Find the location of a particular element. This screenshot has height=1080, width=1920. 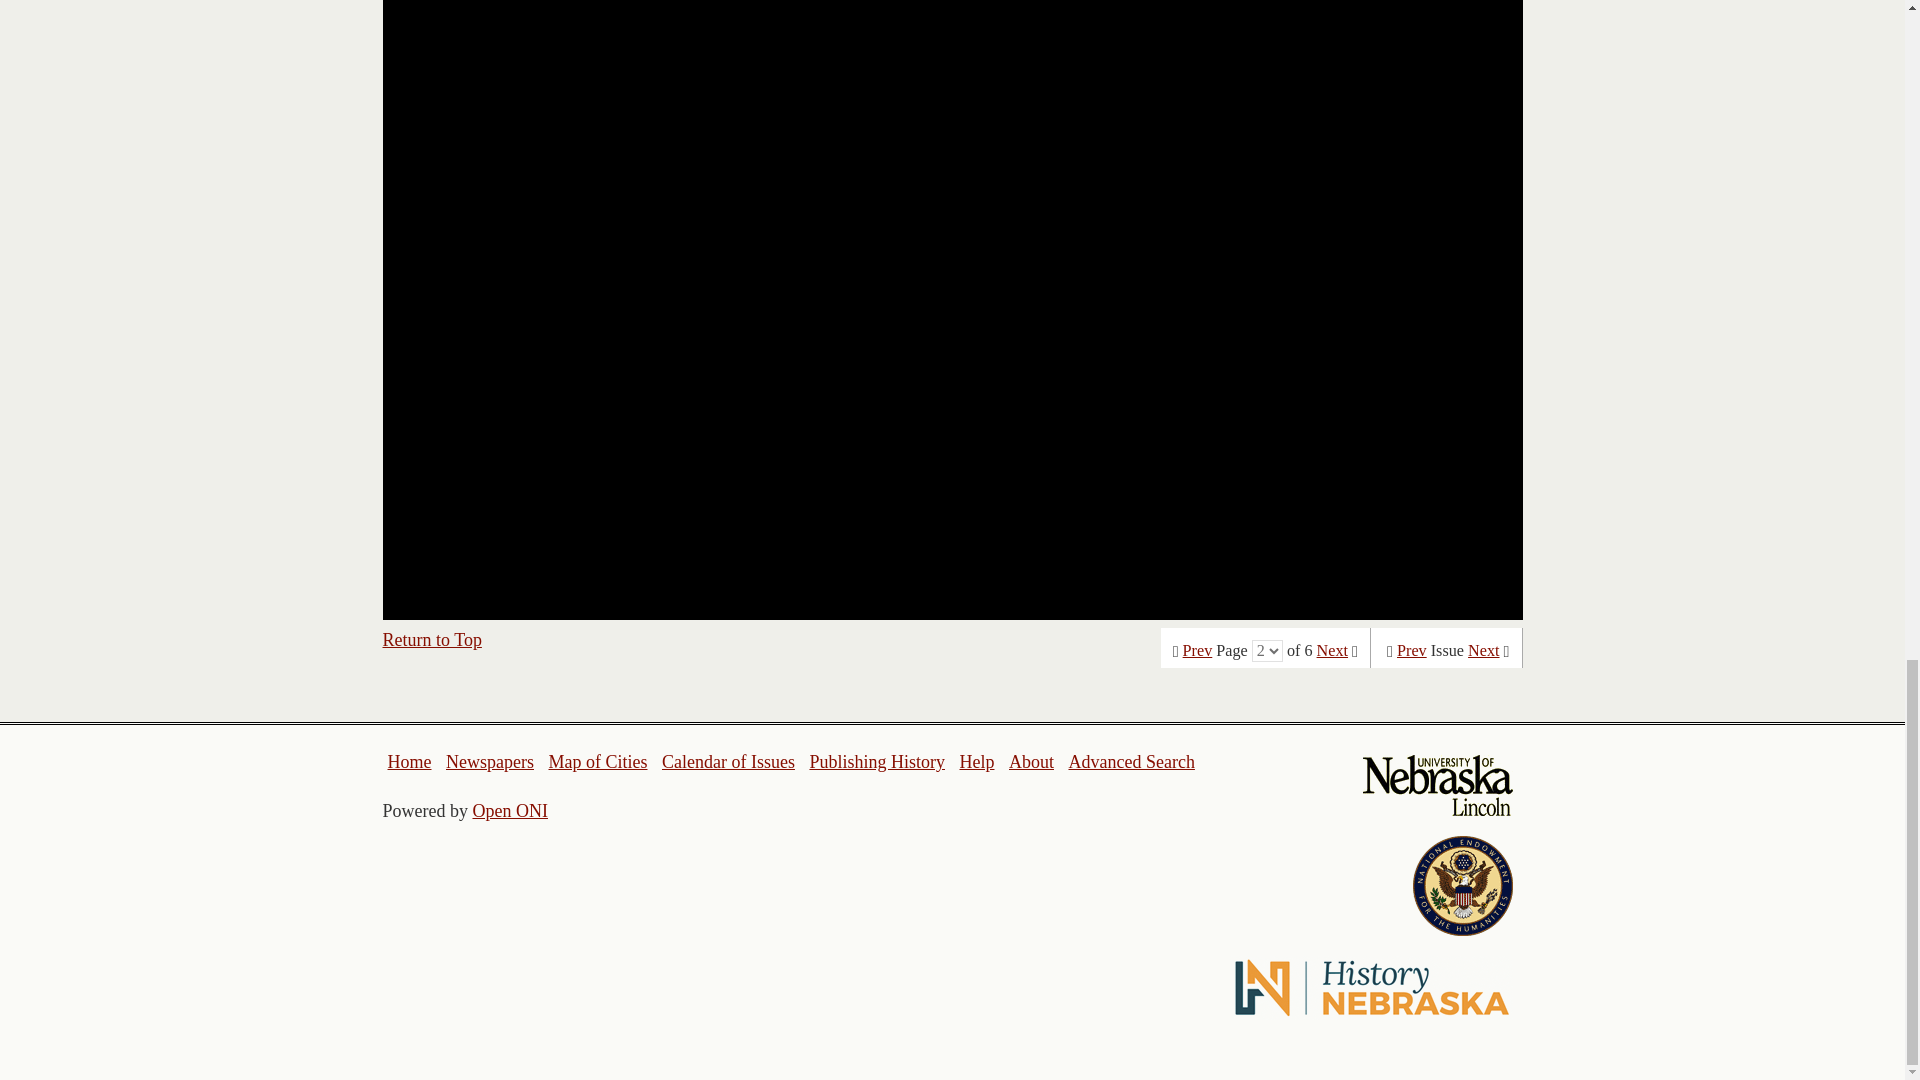

Return to Top is located at coordinates (432, 640).